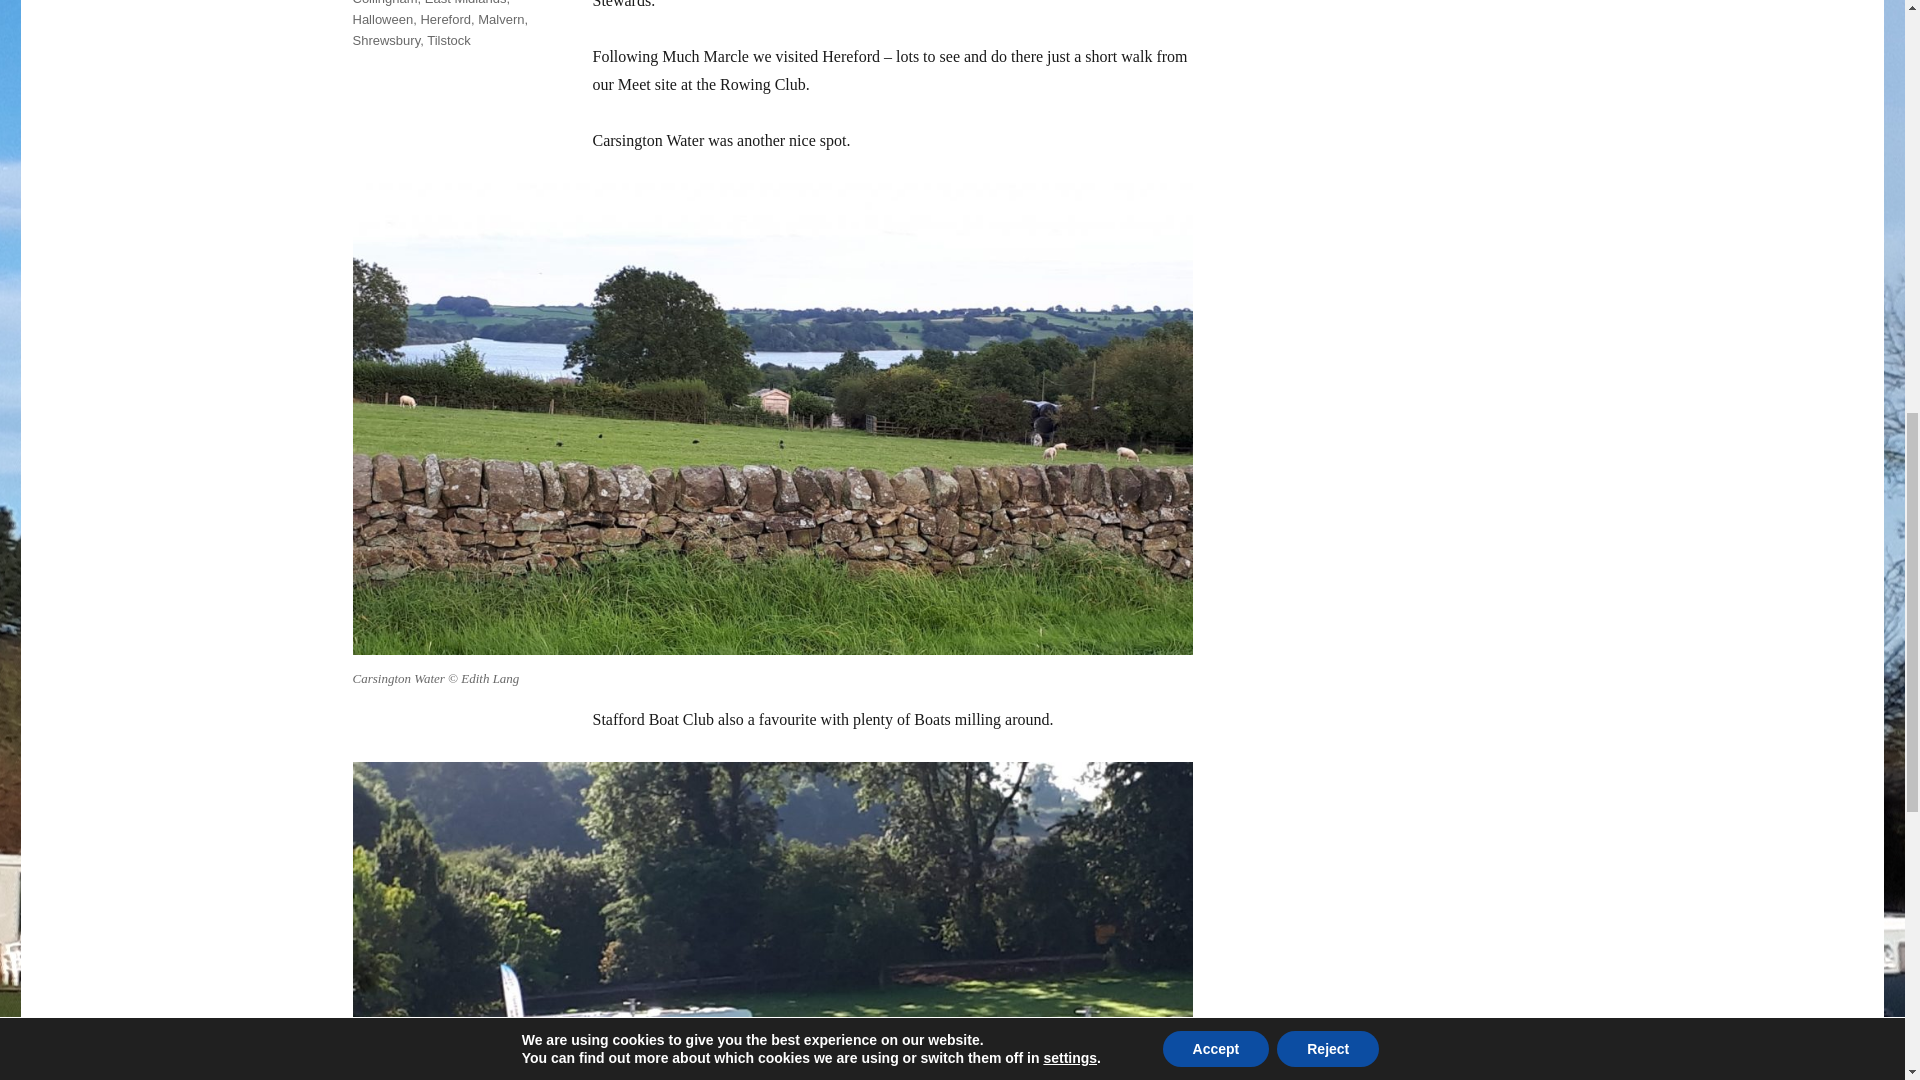 The width and height of the screenshot is (1920, 1080). I want to click on Tilstock, so click(448, 40).